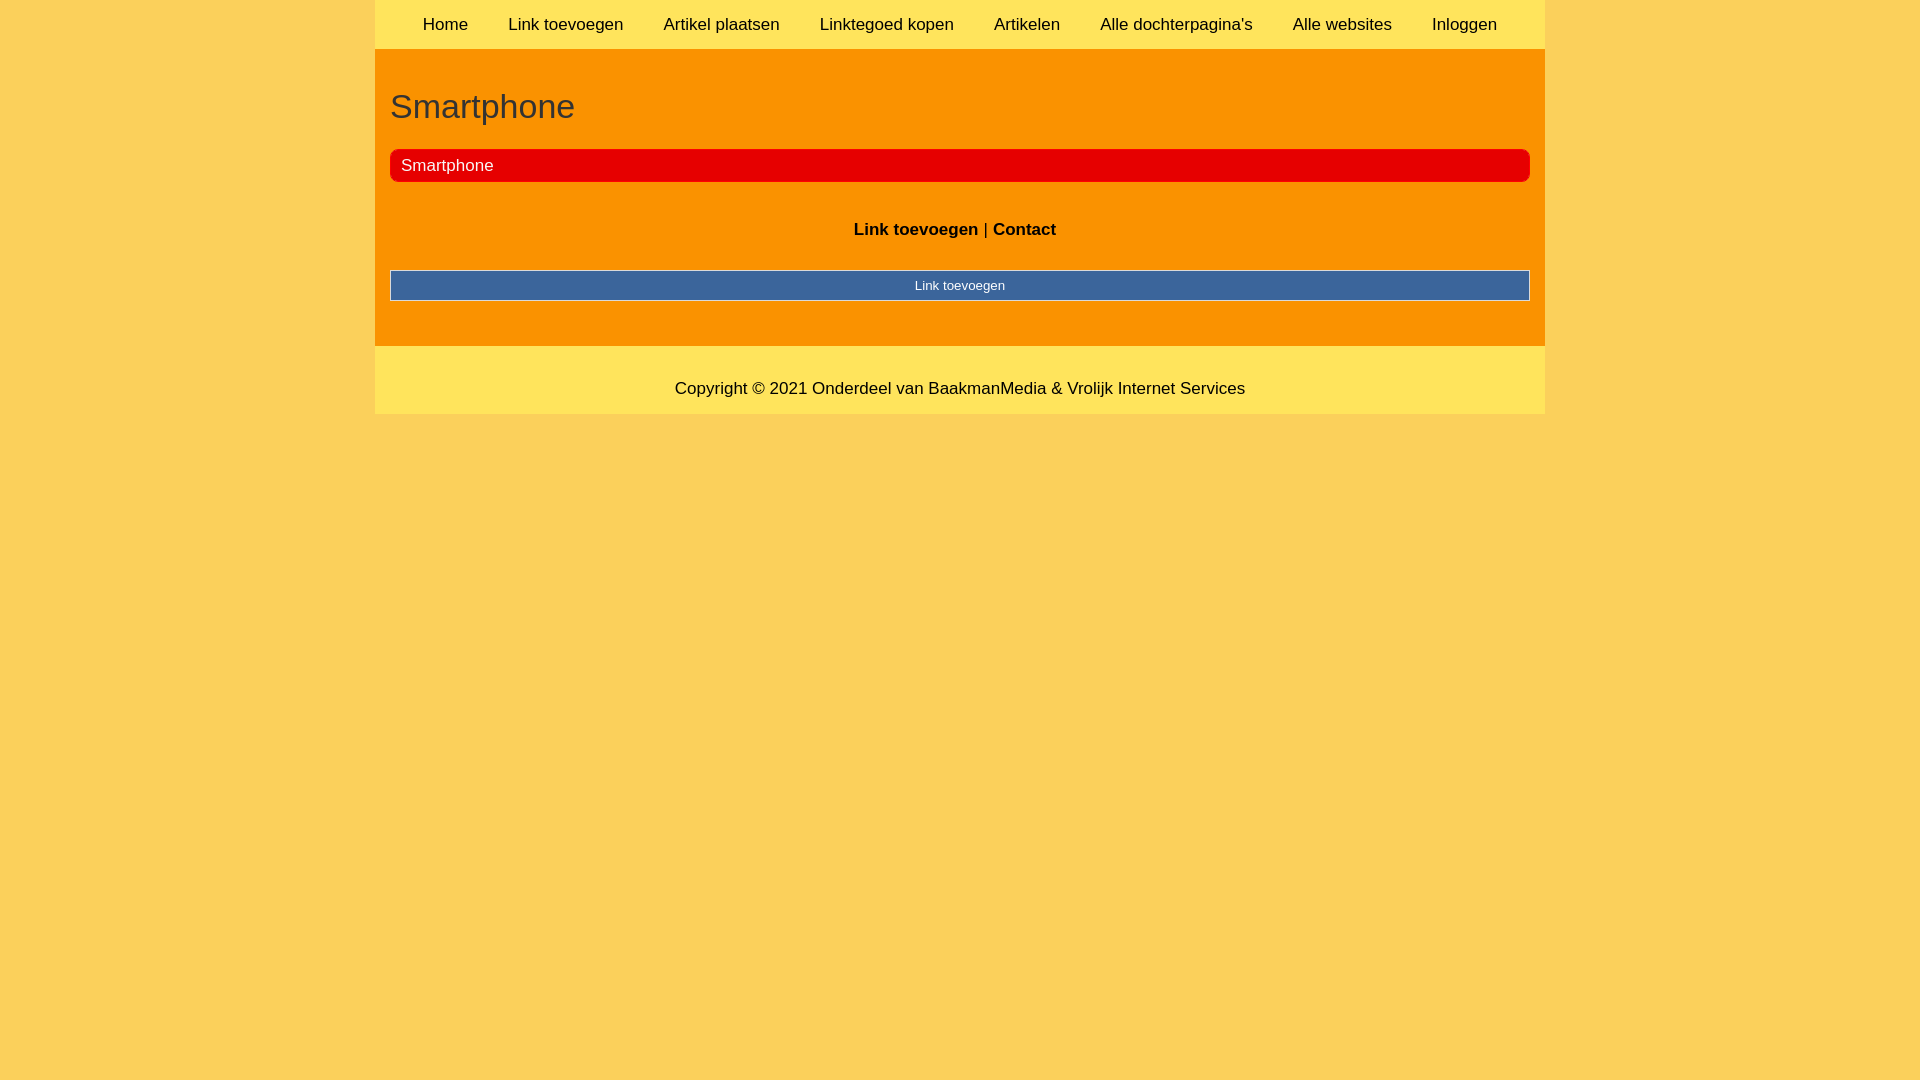 The width and height of the screenshot is (1920, 1080). Describe the element at coordinates (960, 285) in the screenshot. I see `Link toevoegen` at that location.